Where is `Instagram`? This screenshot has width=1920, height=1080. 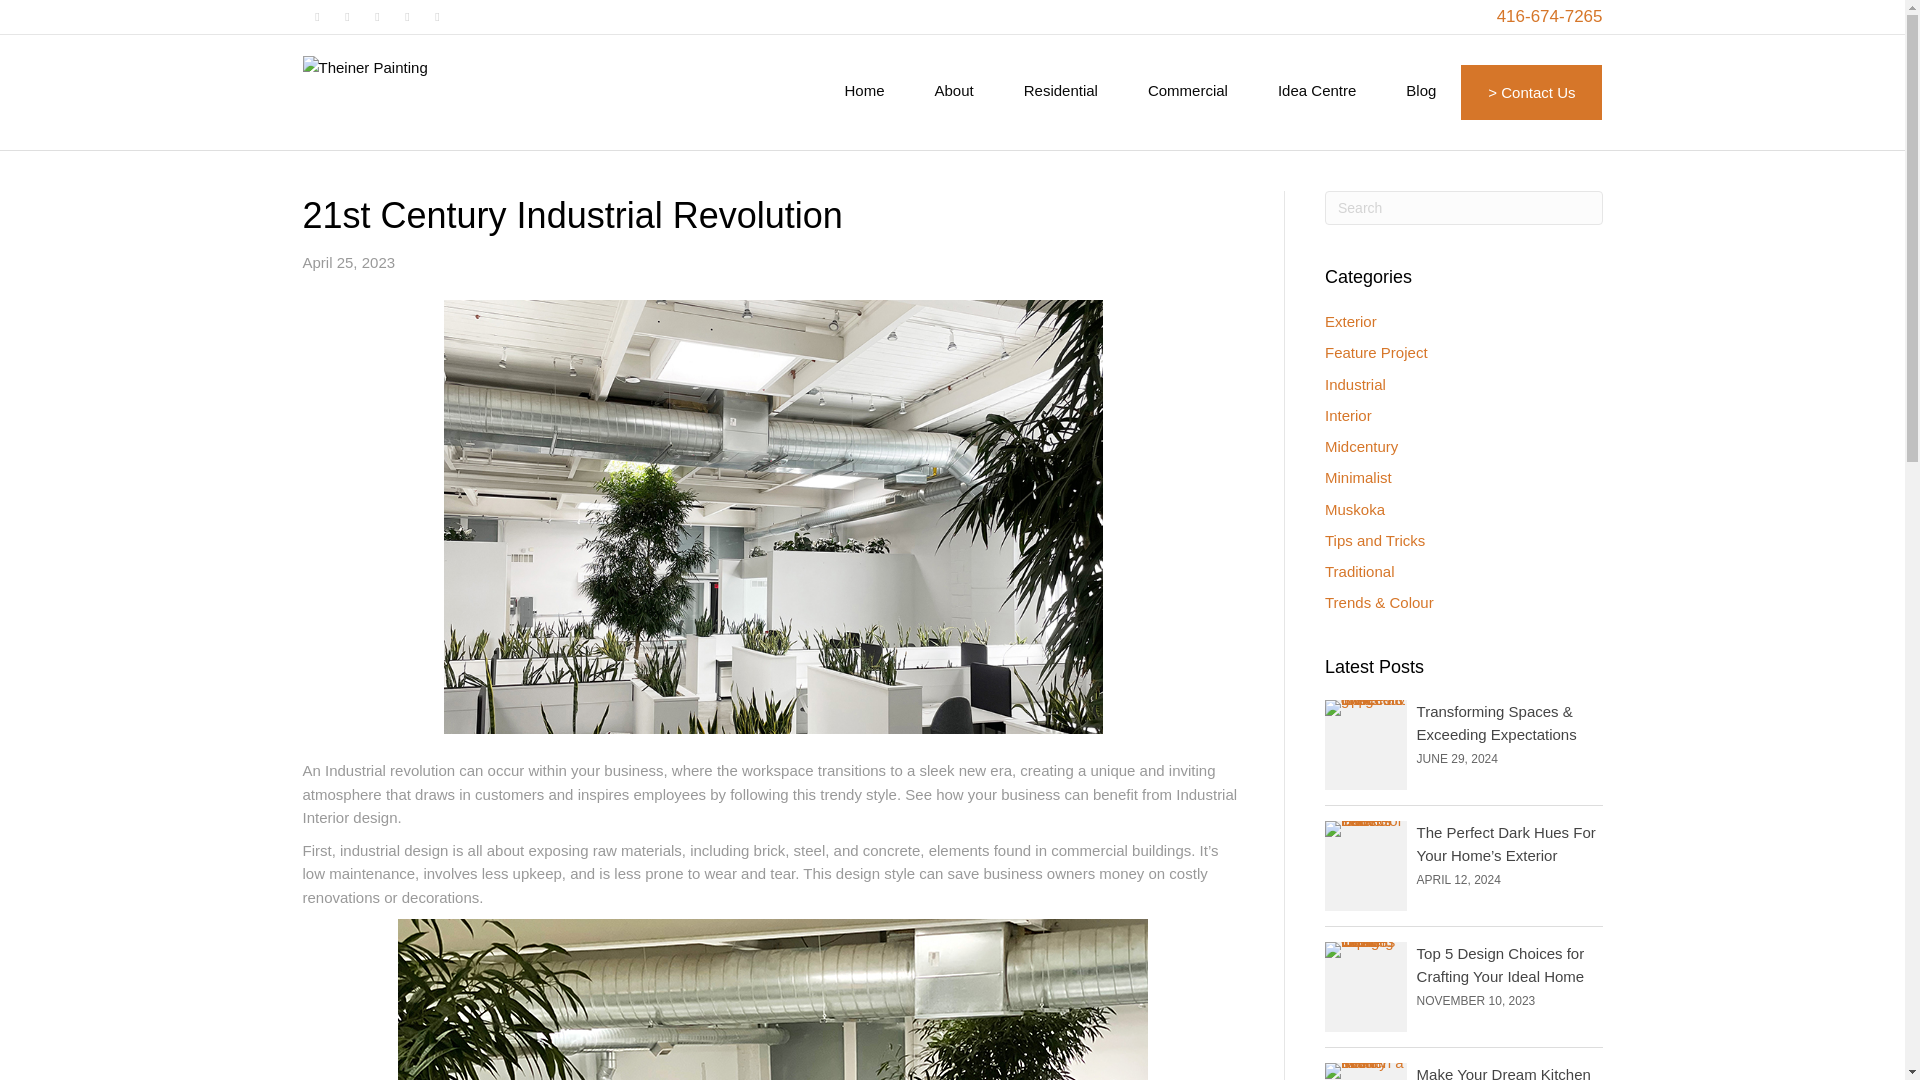
Instagram is located at coordinates (436, 17).